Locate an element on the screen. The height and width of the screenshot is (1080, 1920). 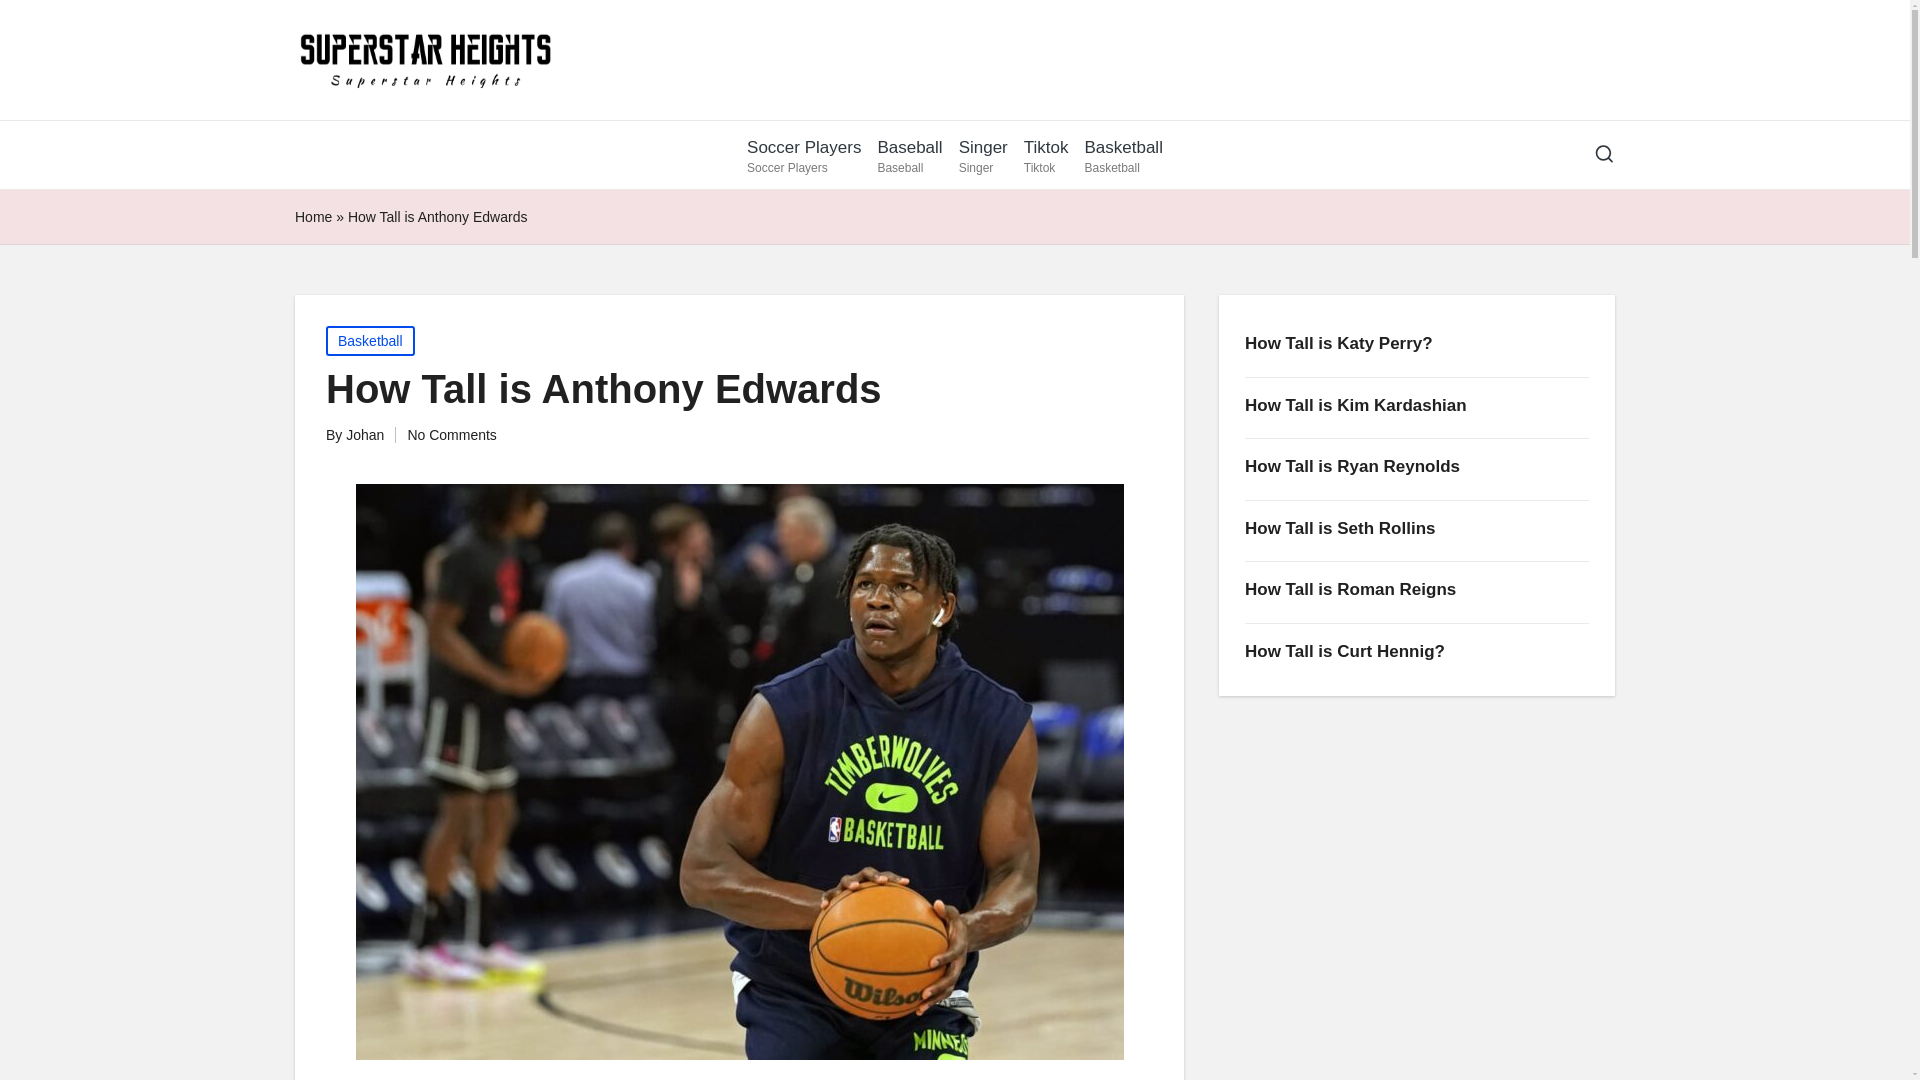
Johan is located at coordinates (910, 154).